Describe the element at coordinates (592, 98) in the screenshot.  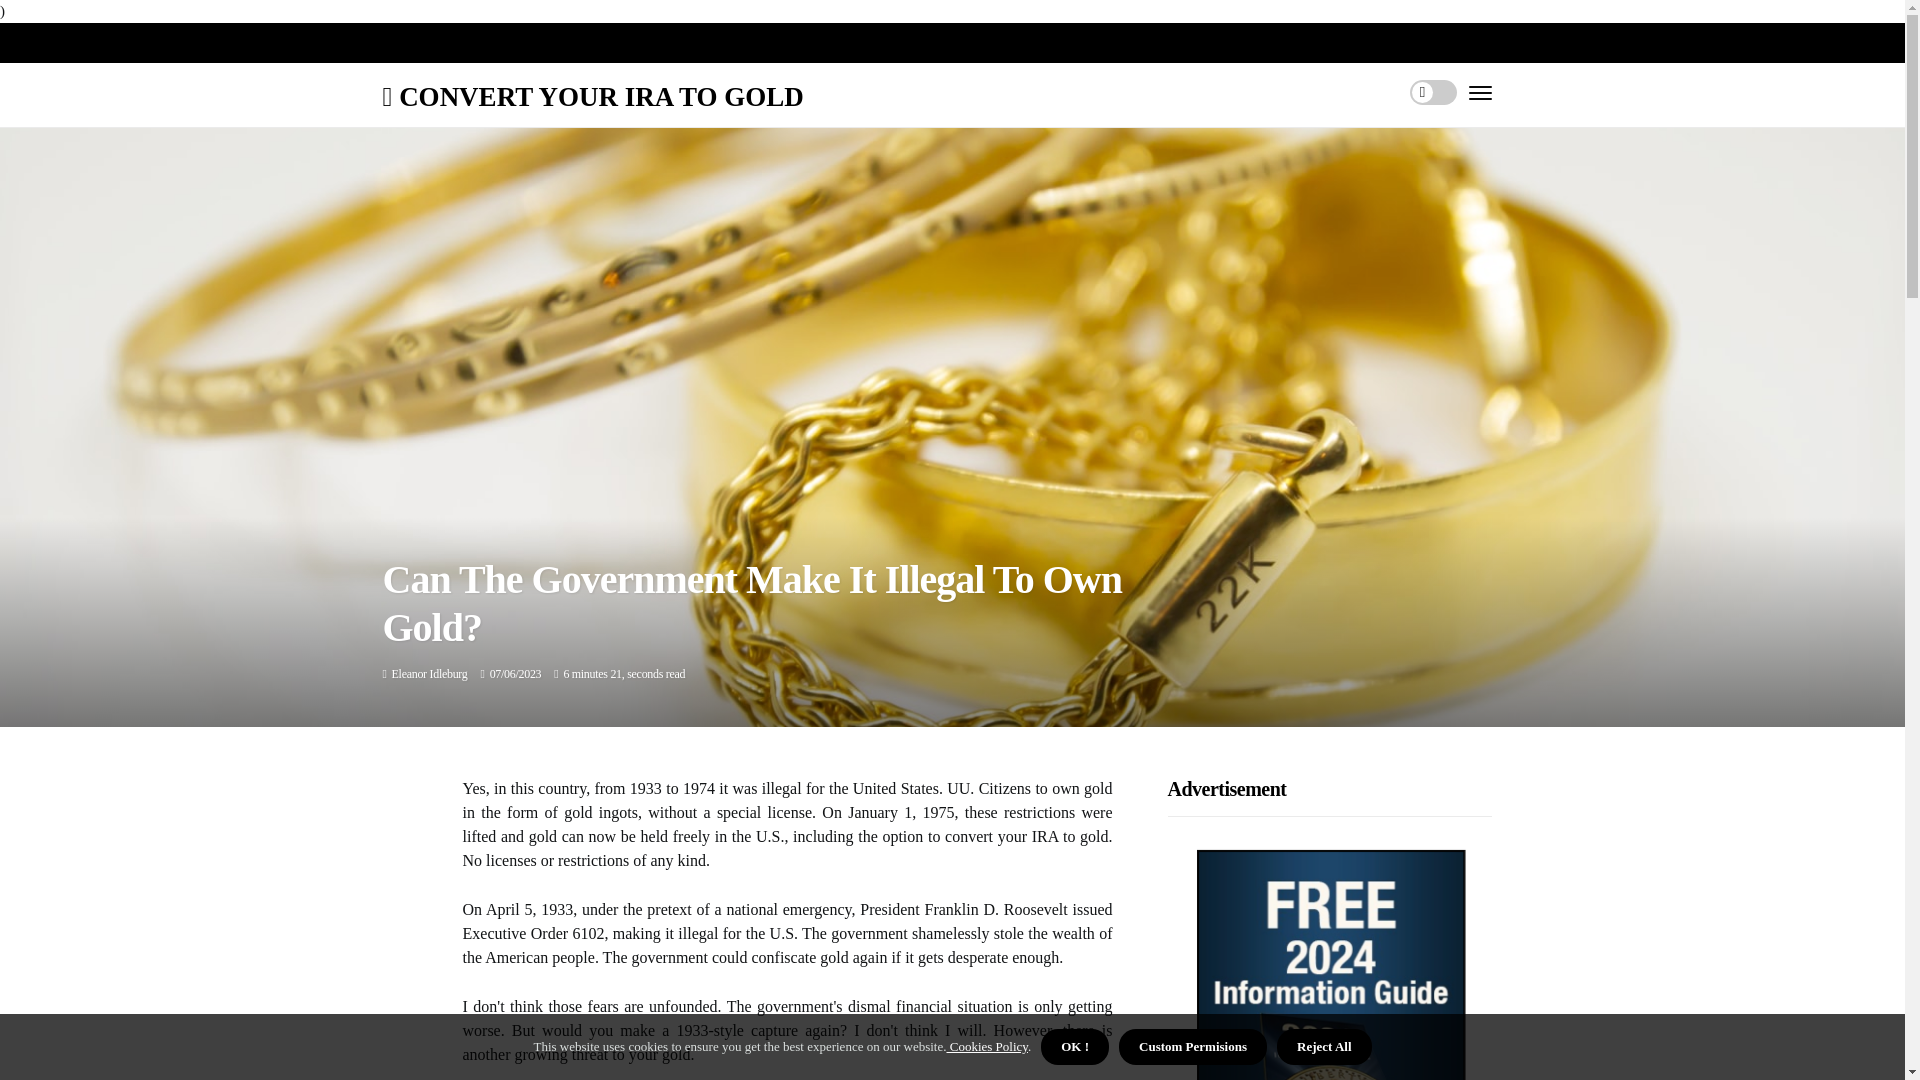
I see `CONVERT YOUR IRA TO GOLD` at that location.